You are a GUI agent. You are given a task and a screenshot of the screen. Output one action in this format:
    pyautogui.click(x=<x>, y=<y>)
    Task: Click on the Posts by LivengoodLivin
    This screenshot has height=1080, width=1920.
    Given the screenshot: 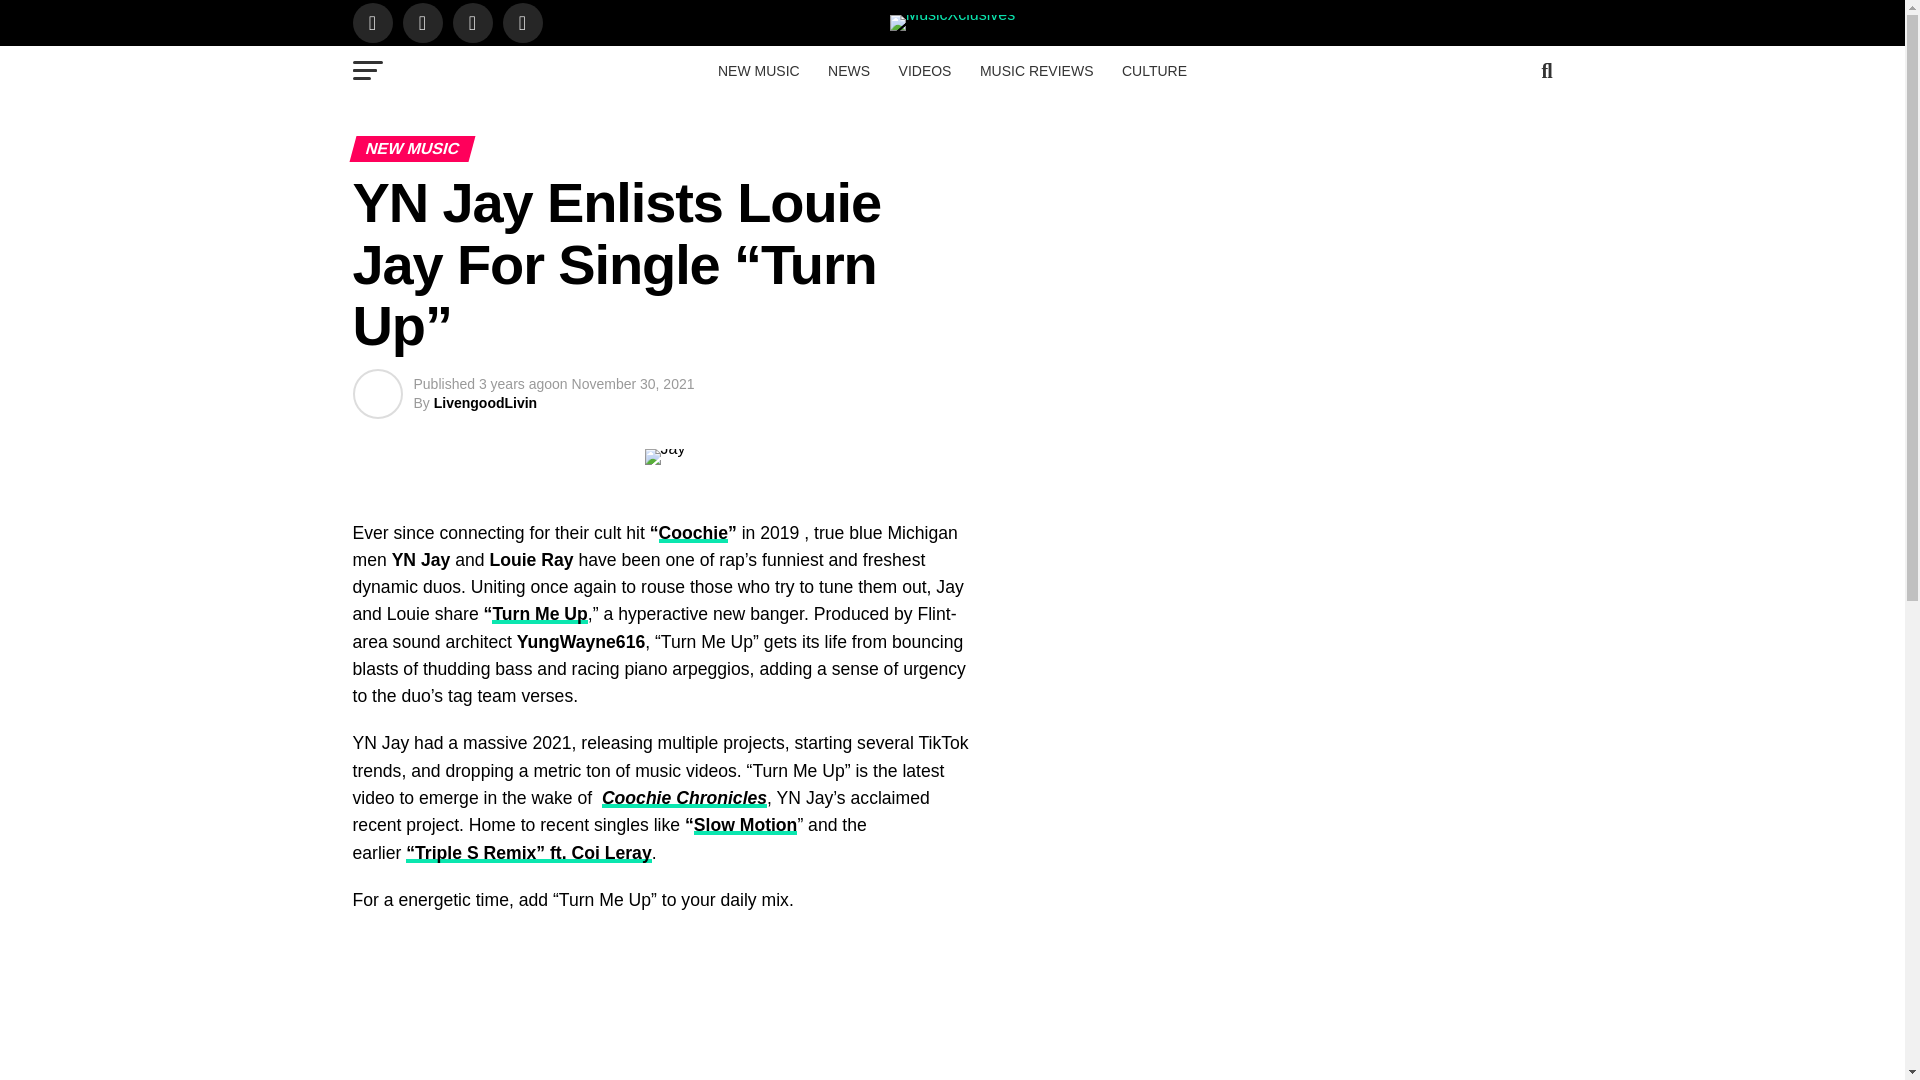 What is the action you would take?
    pyautogui.click(x=485, y=403)
    